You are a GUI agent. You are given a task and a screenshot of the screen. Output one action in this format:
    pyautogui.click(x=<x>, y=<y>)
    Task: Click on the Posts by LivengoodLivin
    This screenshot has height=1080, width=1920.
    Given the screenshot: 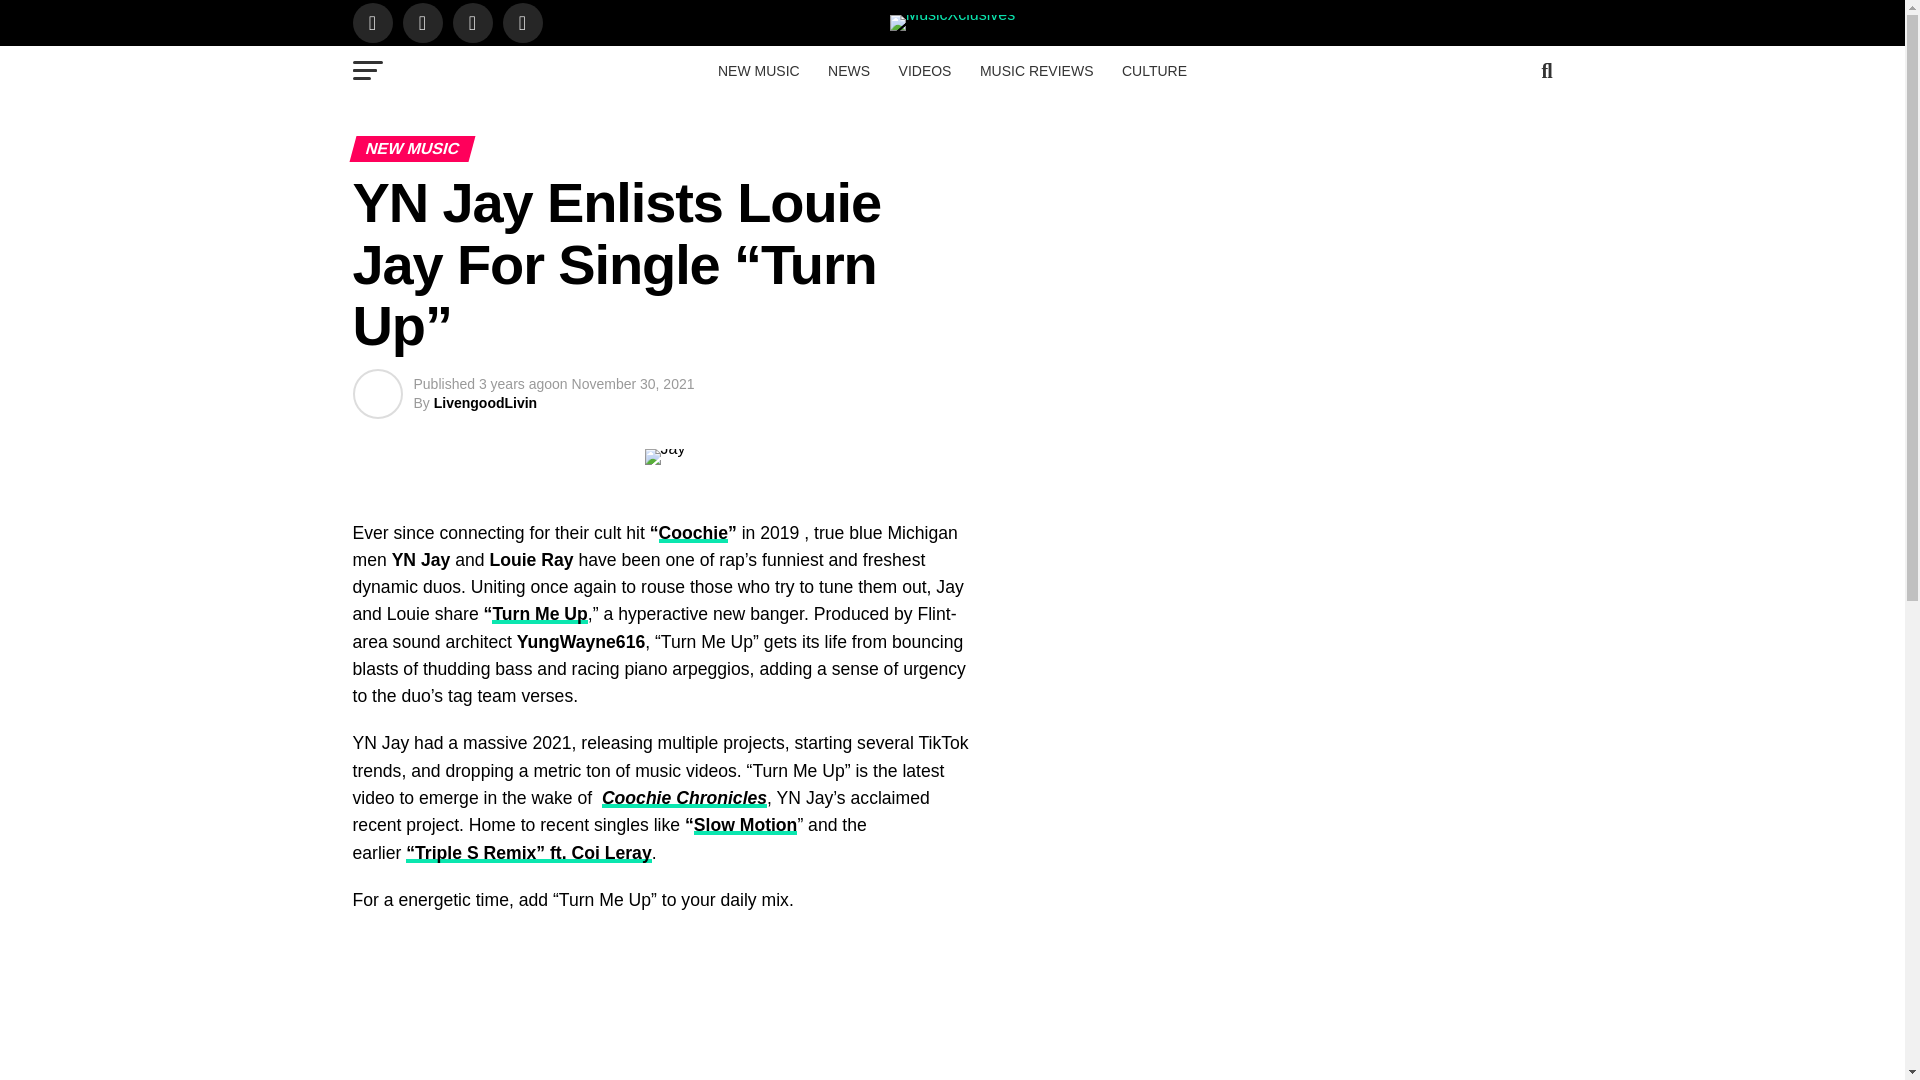 What is the action you would take?
    pyautogui.click(x=485, y=403)
    